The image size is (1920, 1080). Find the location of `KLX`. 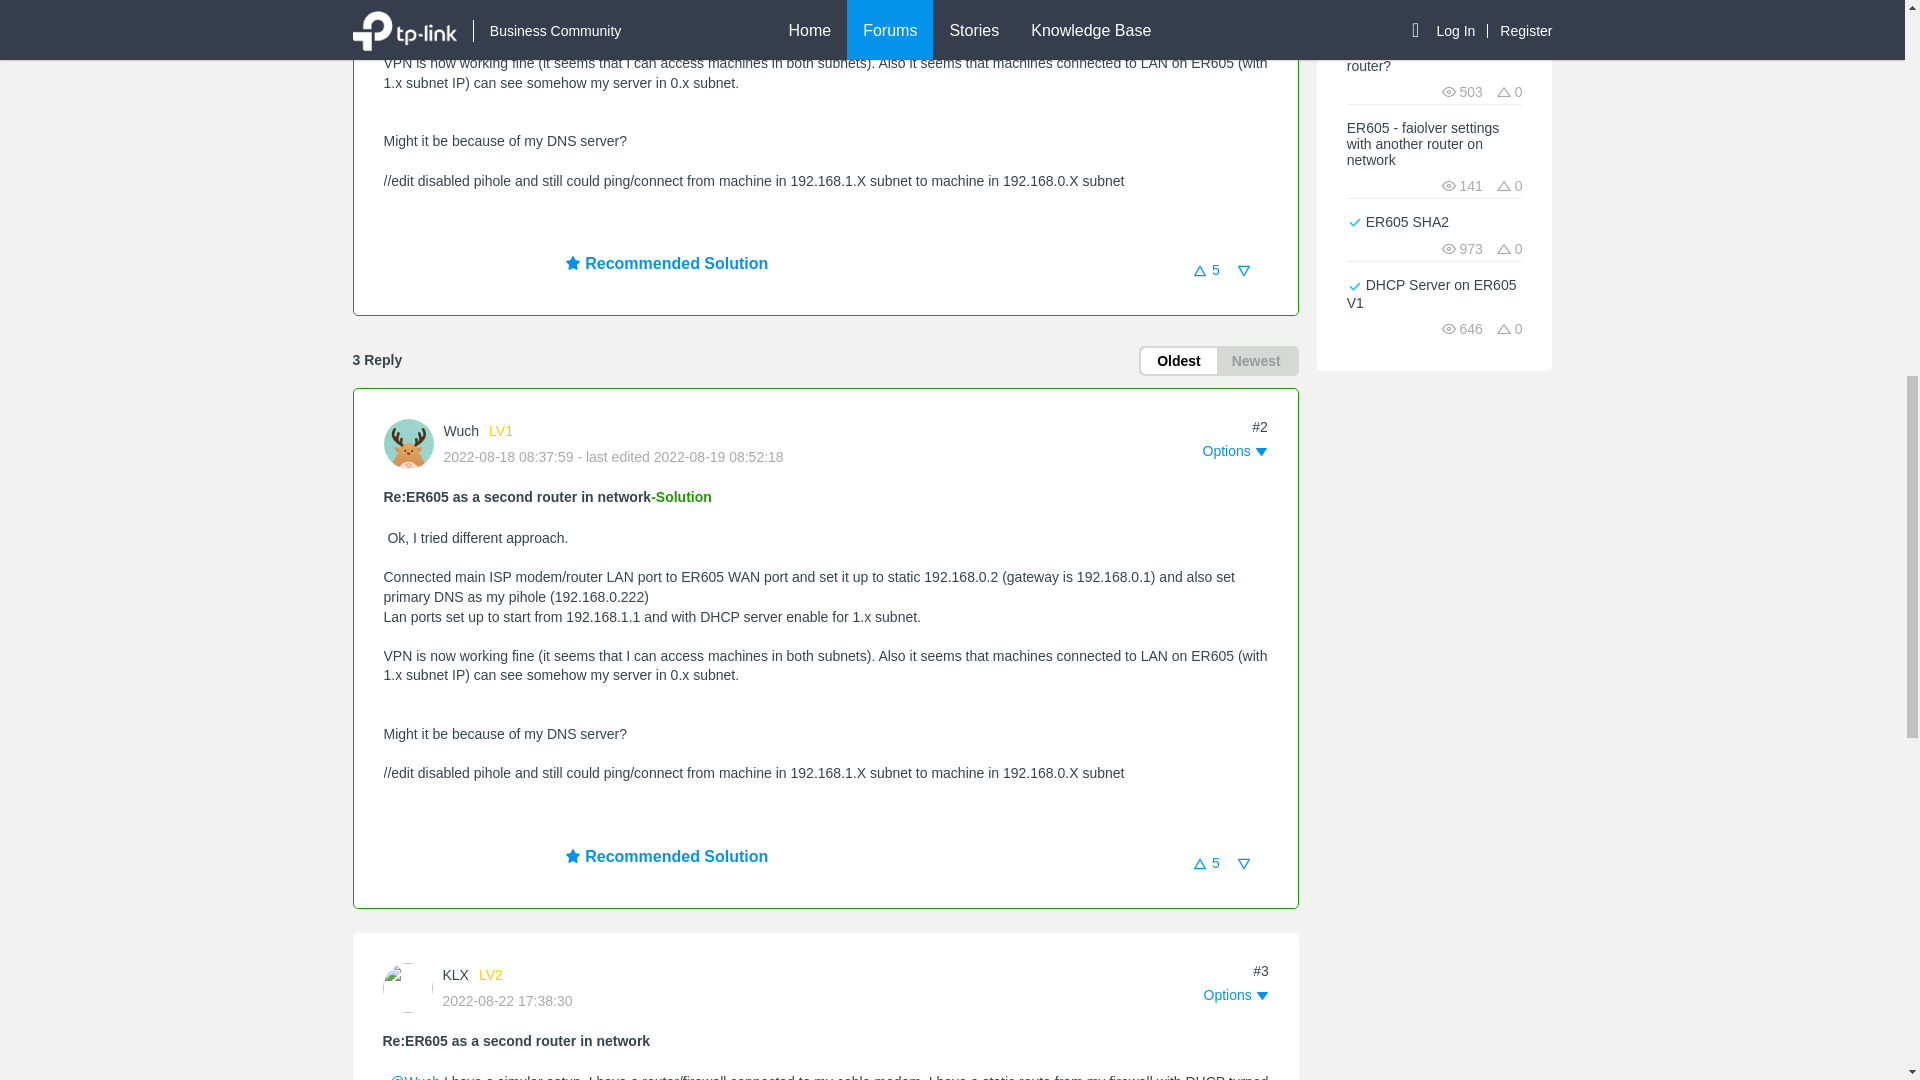

KLX is located at coordinates (454, 974).